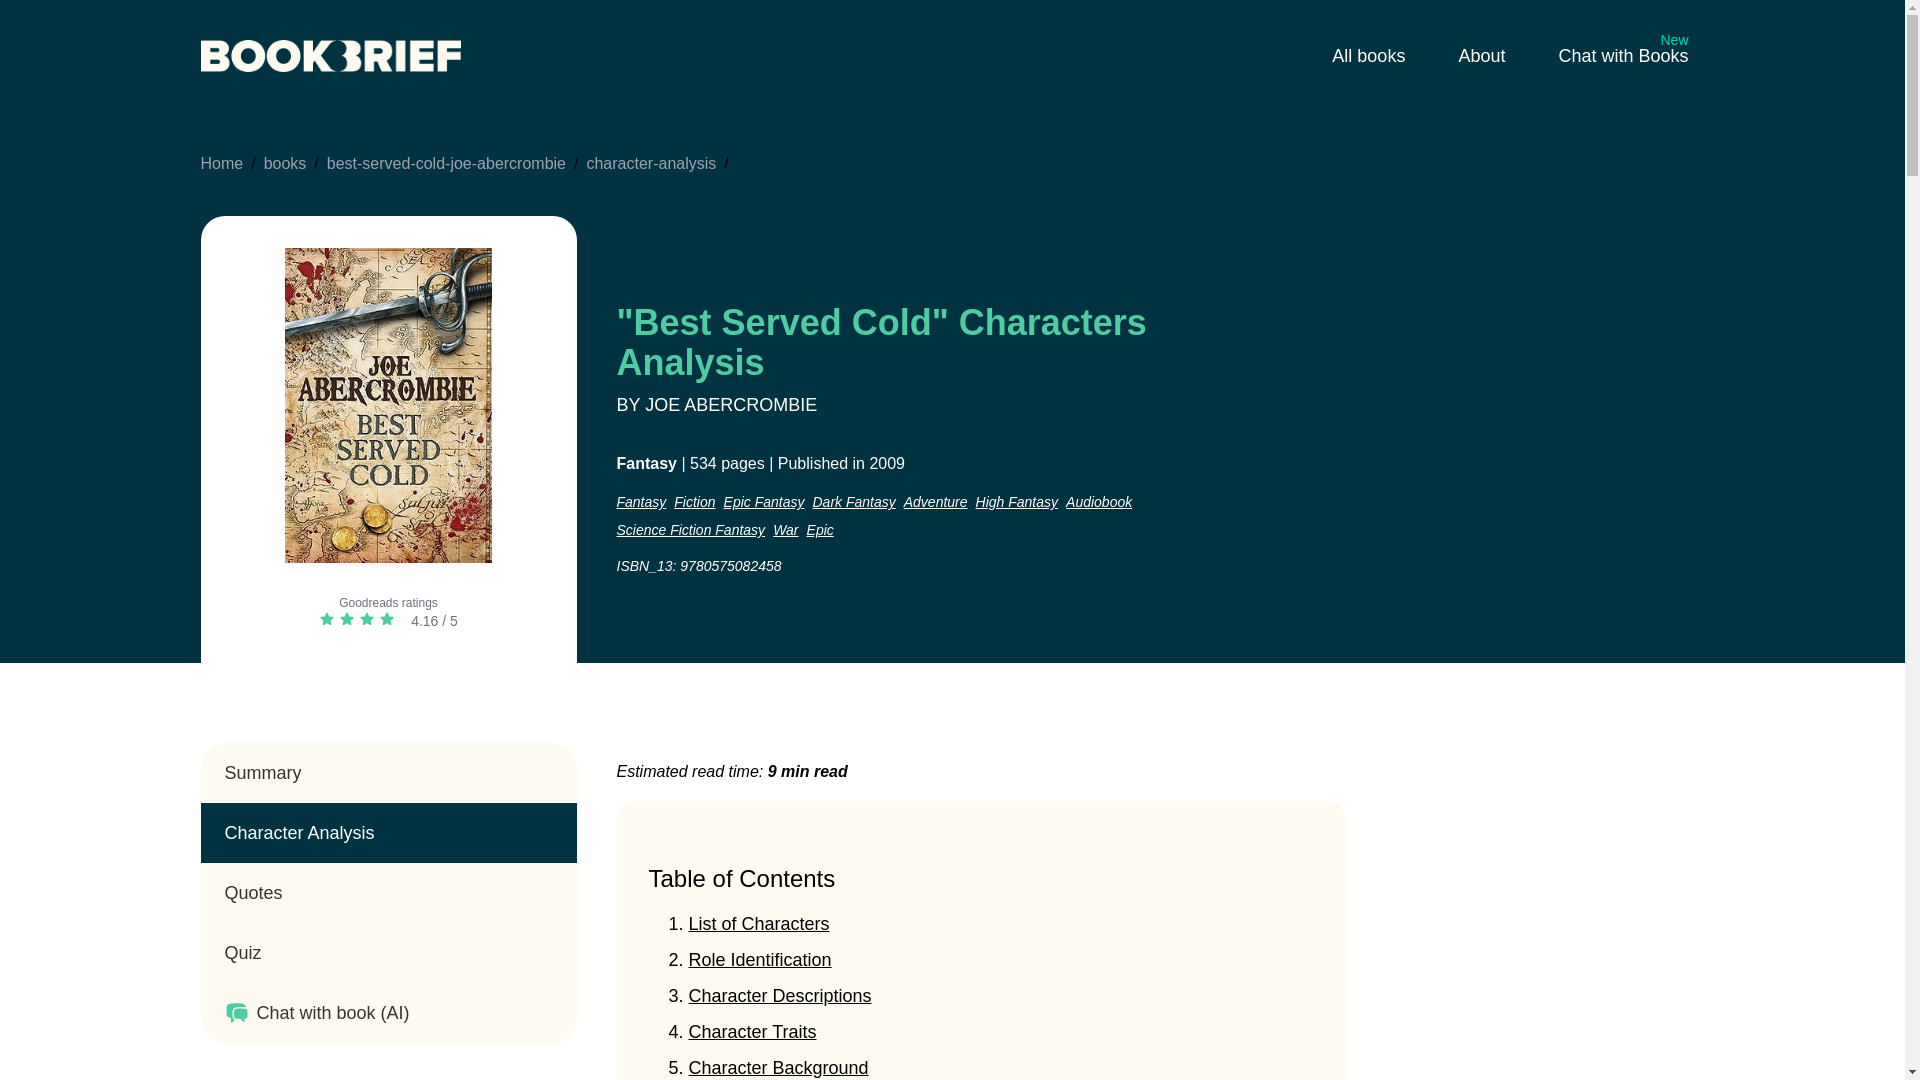  What do you see at coordinates (786, 530) in the screenshot?
I see `War` at bounding box center [786, 530].